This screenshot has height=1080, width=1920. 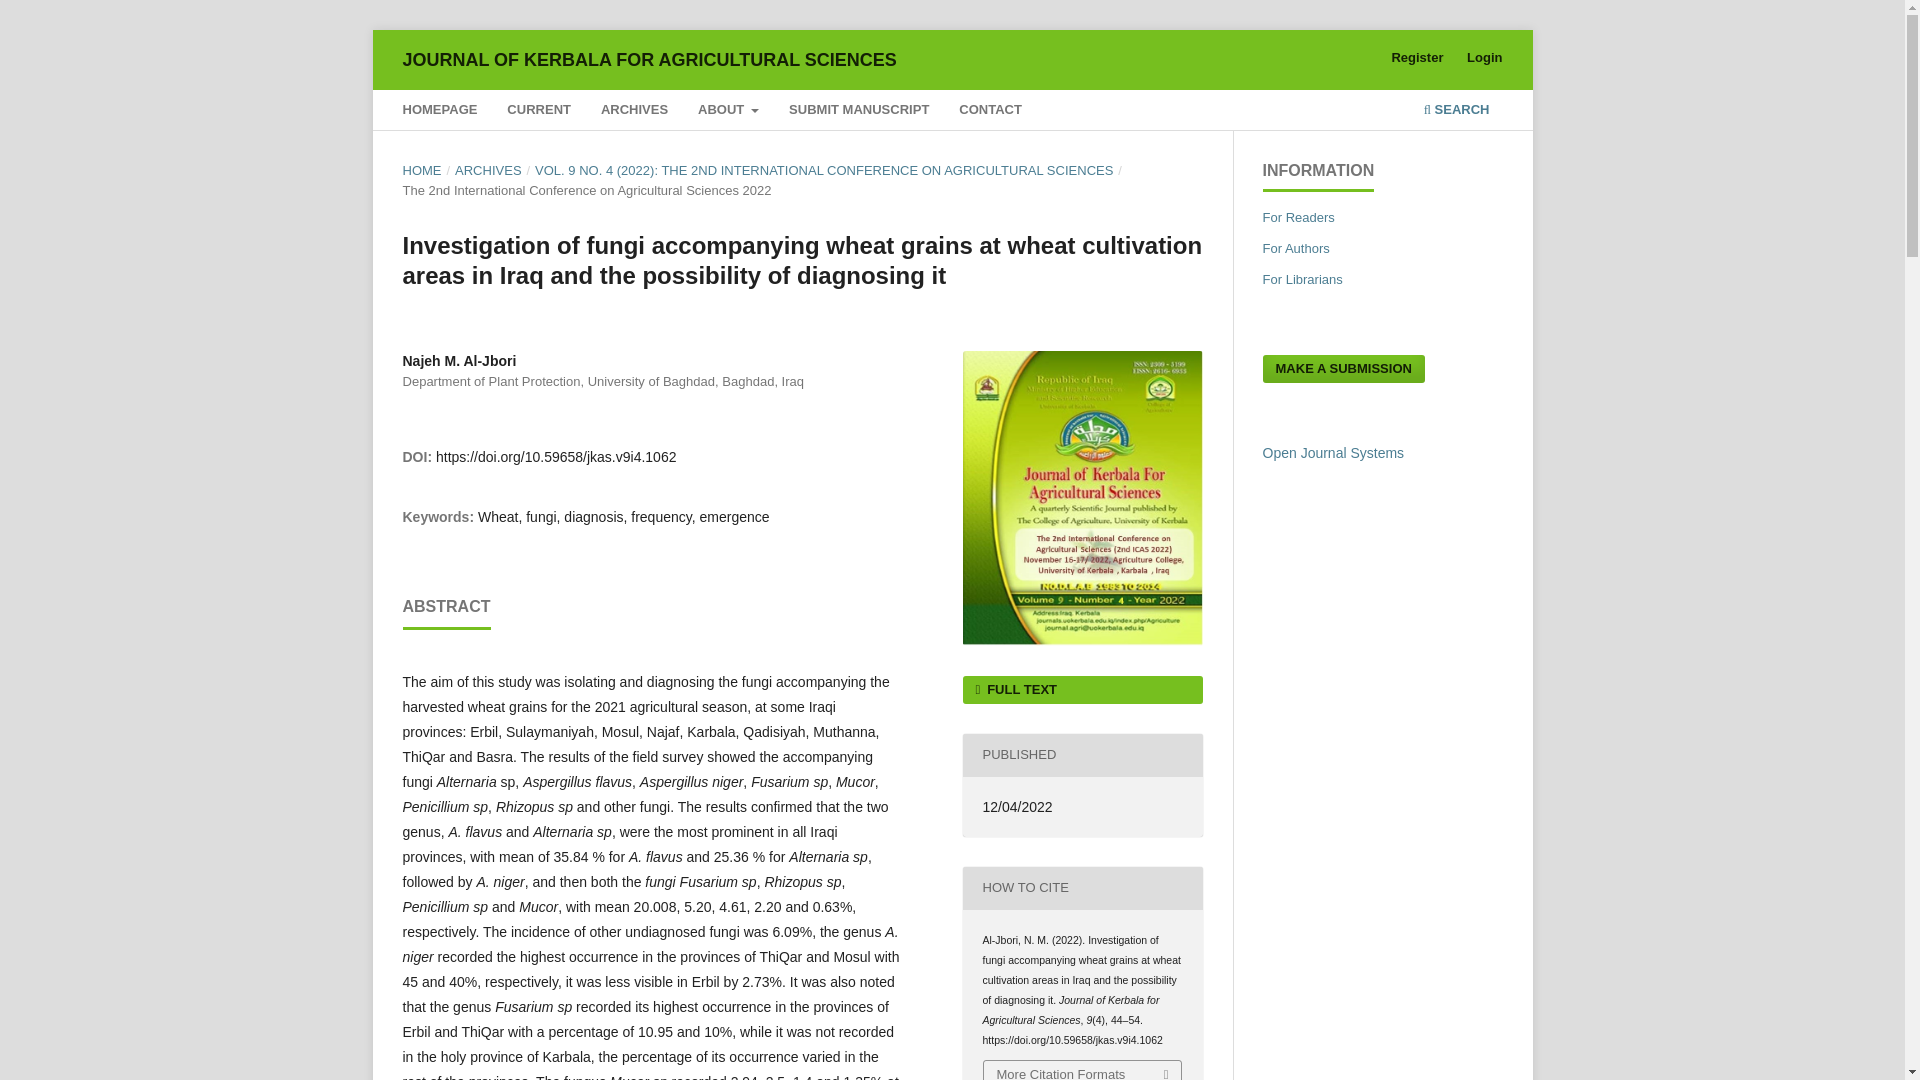 What do you see at coordinates (1456, 112) in the screenshot?
I see `SEARCH` at bounding box center [1456, 112].